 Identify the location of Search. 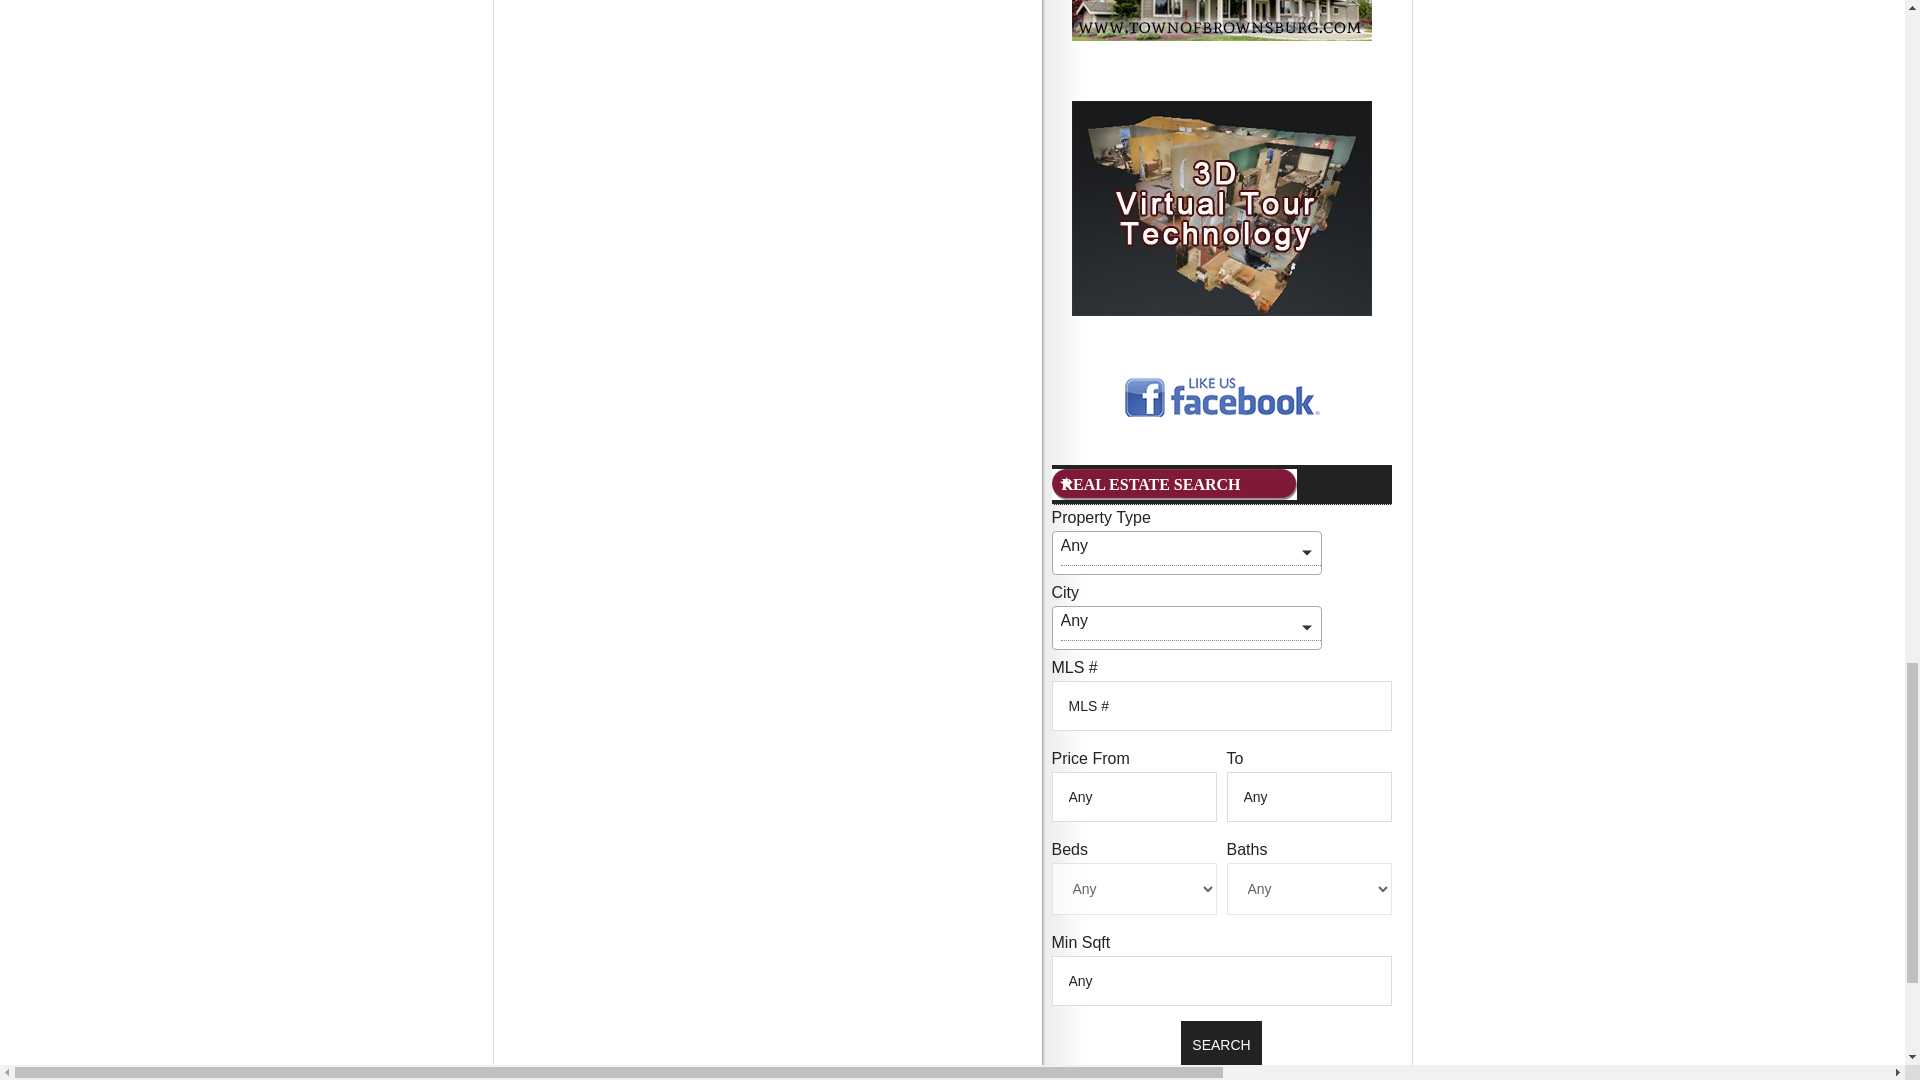
(1220, 1044).